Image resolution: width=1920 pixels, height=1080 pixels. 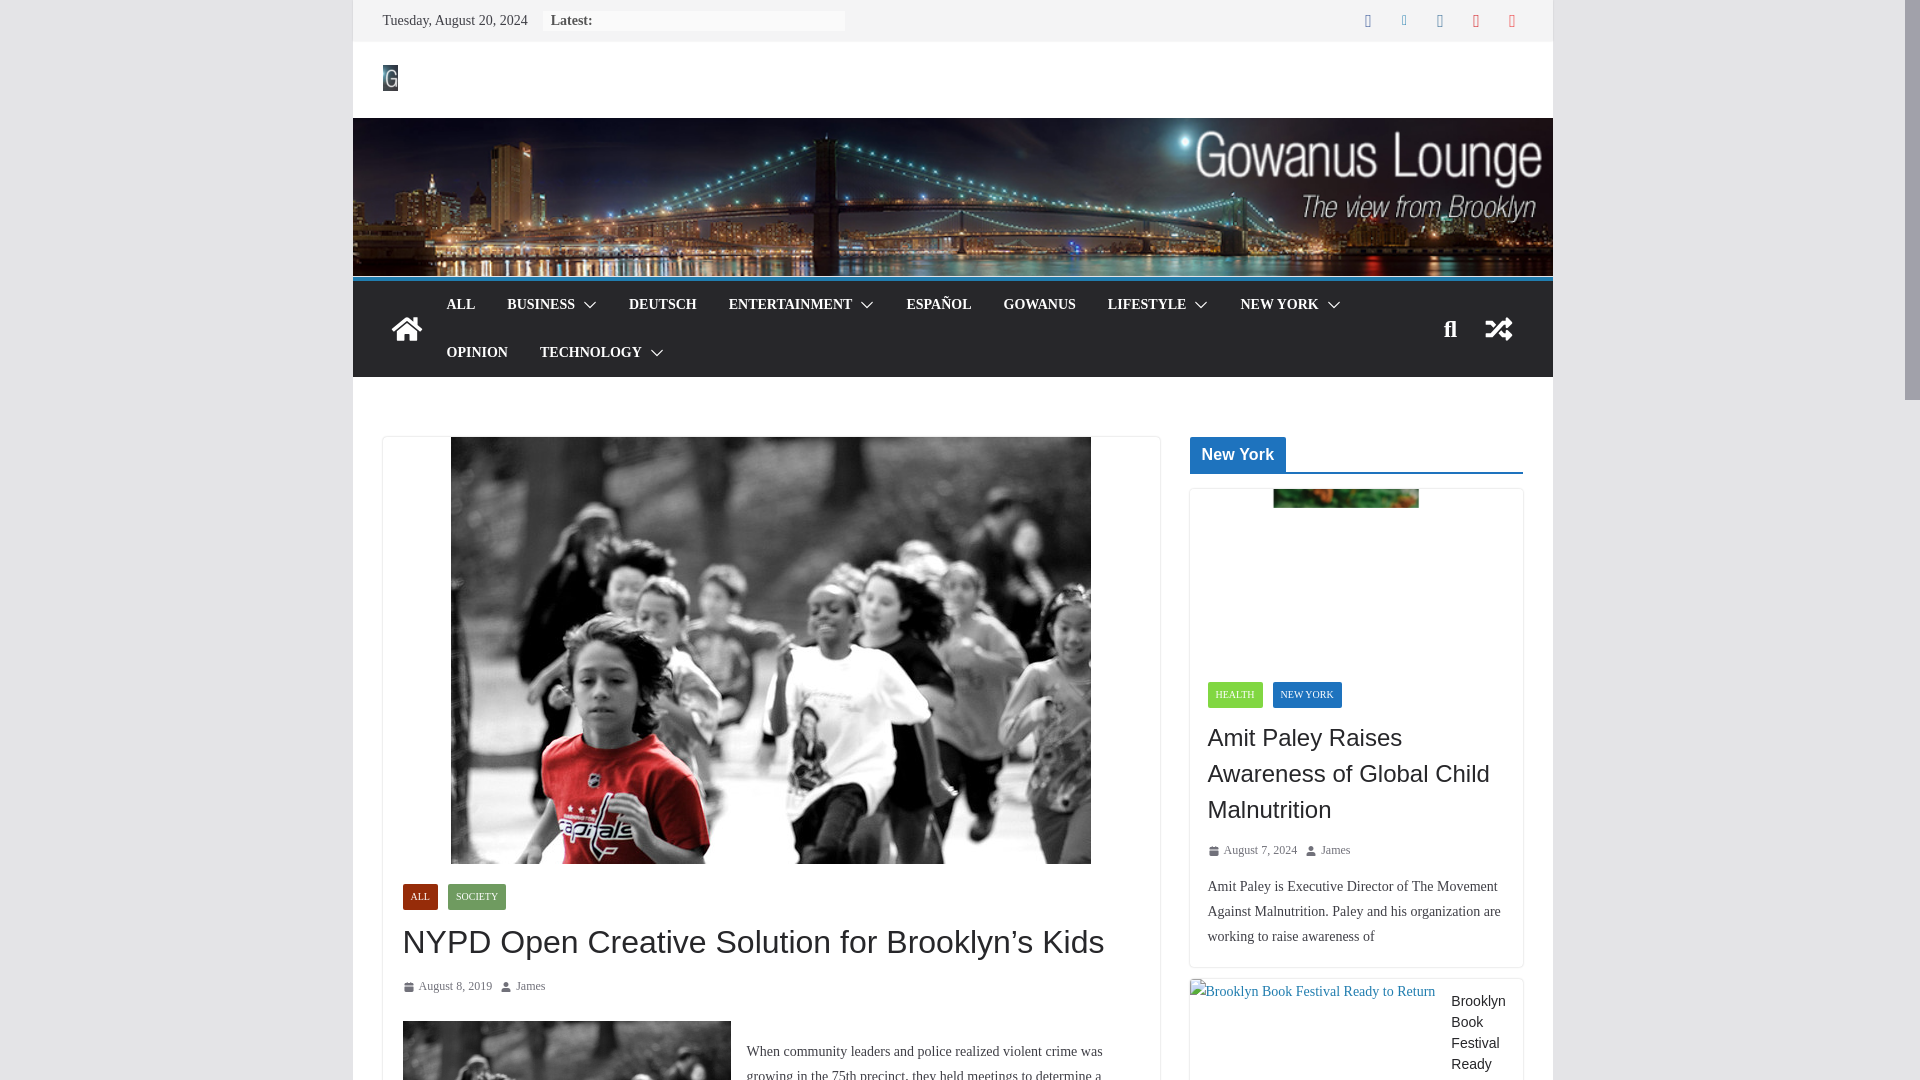 What do you see at coordinates (1252, 850) in the screenshot?
I see `5:00 am` at bounding box center [1252, 850].